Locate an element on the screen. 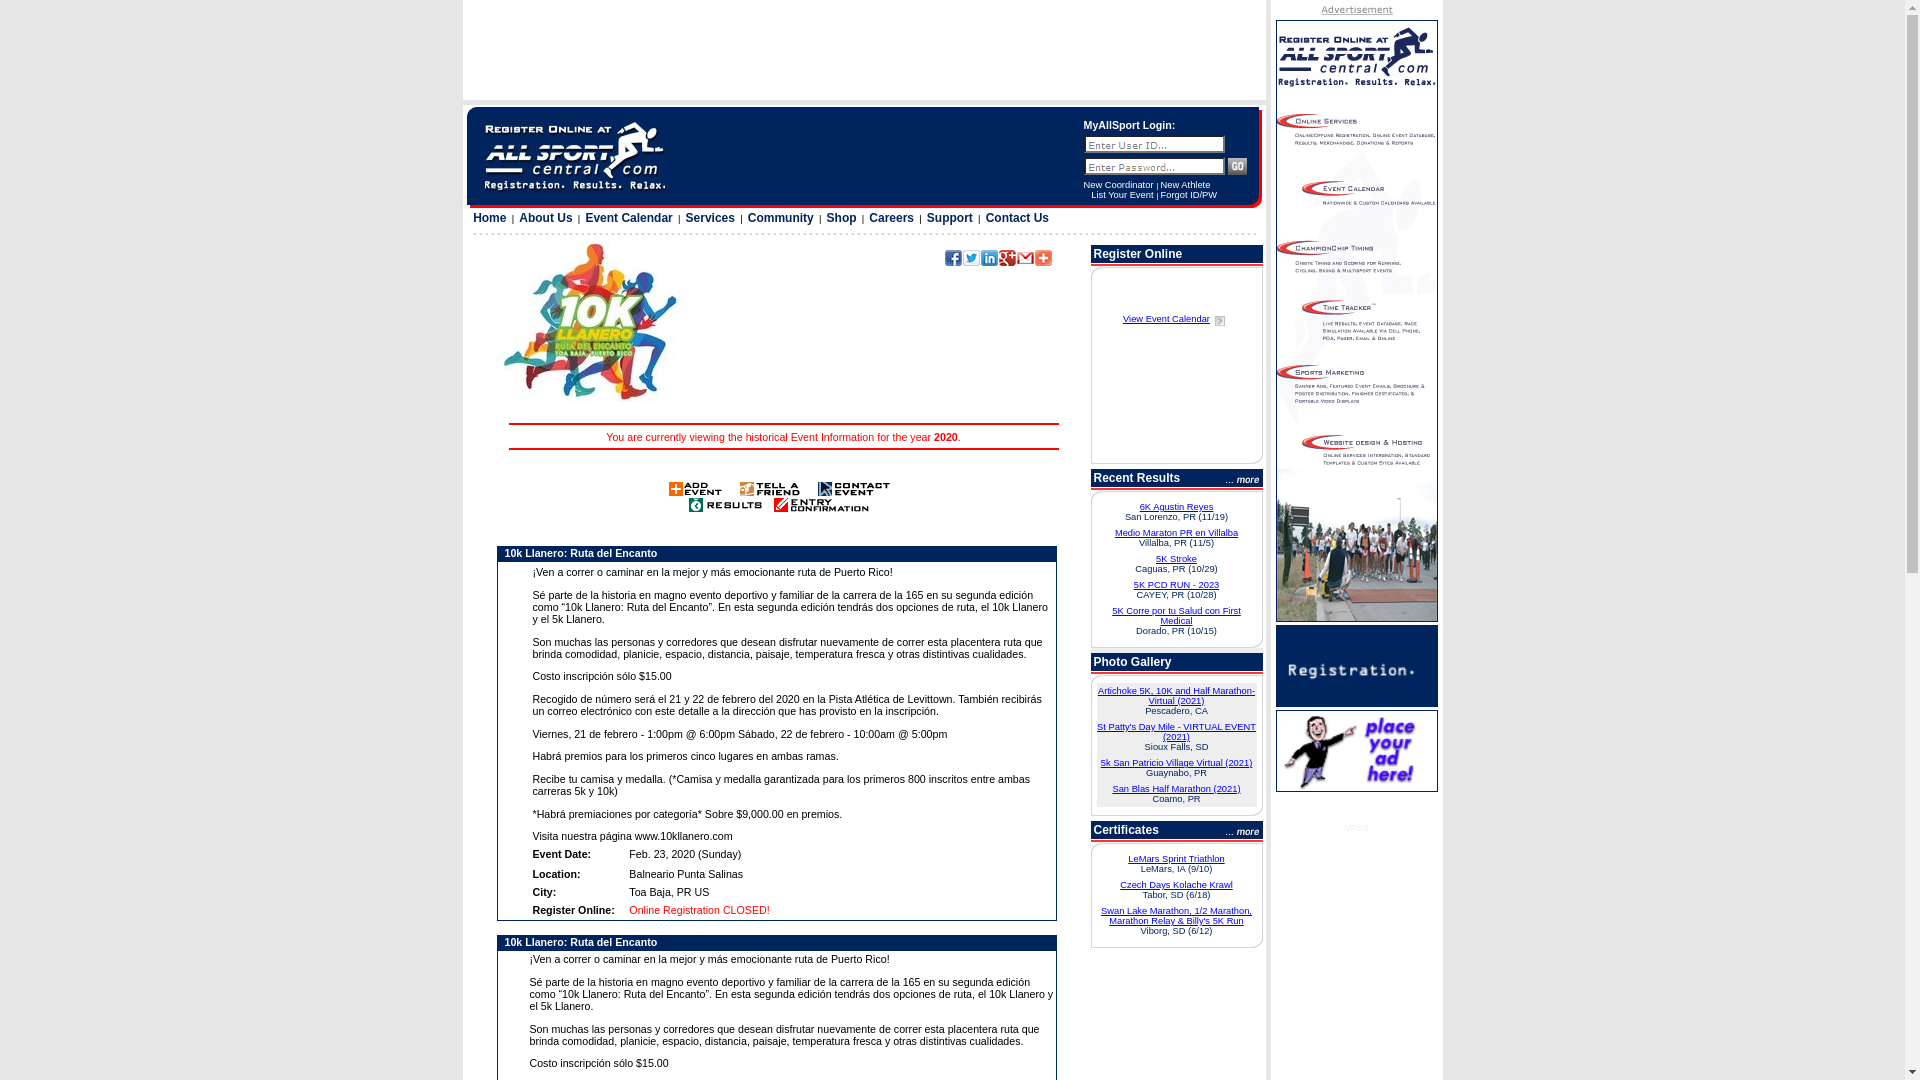 The image size is (1920, 1080).  Services  |  is located at coordinates (714, 218).